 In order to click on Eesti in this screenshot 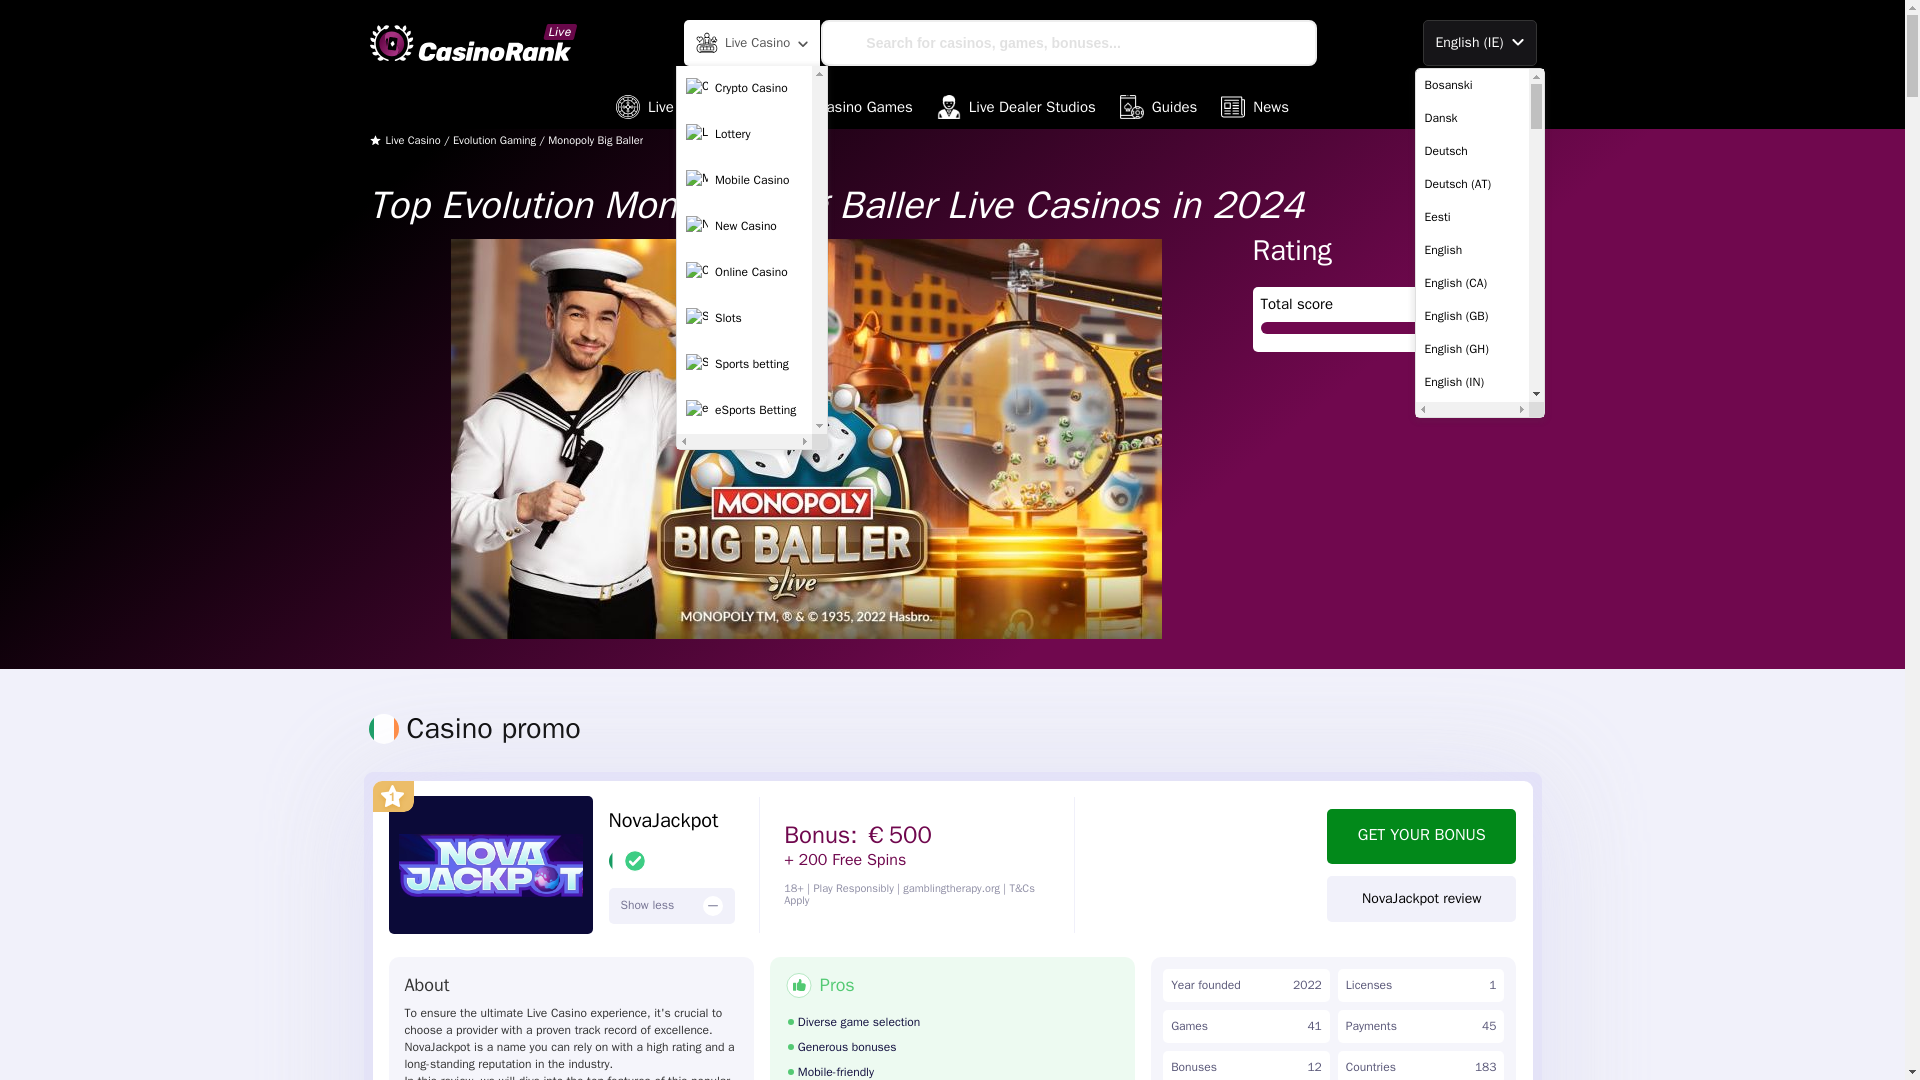, I will do `click(1472, 216)`.